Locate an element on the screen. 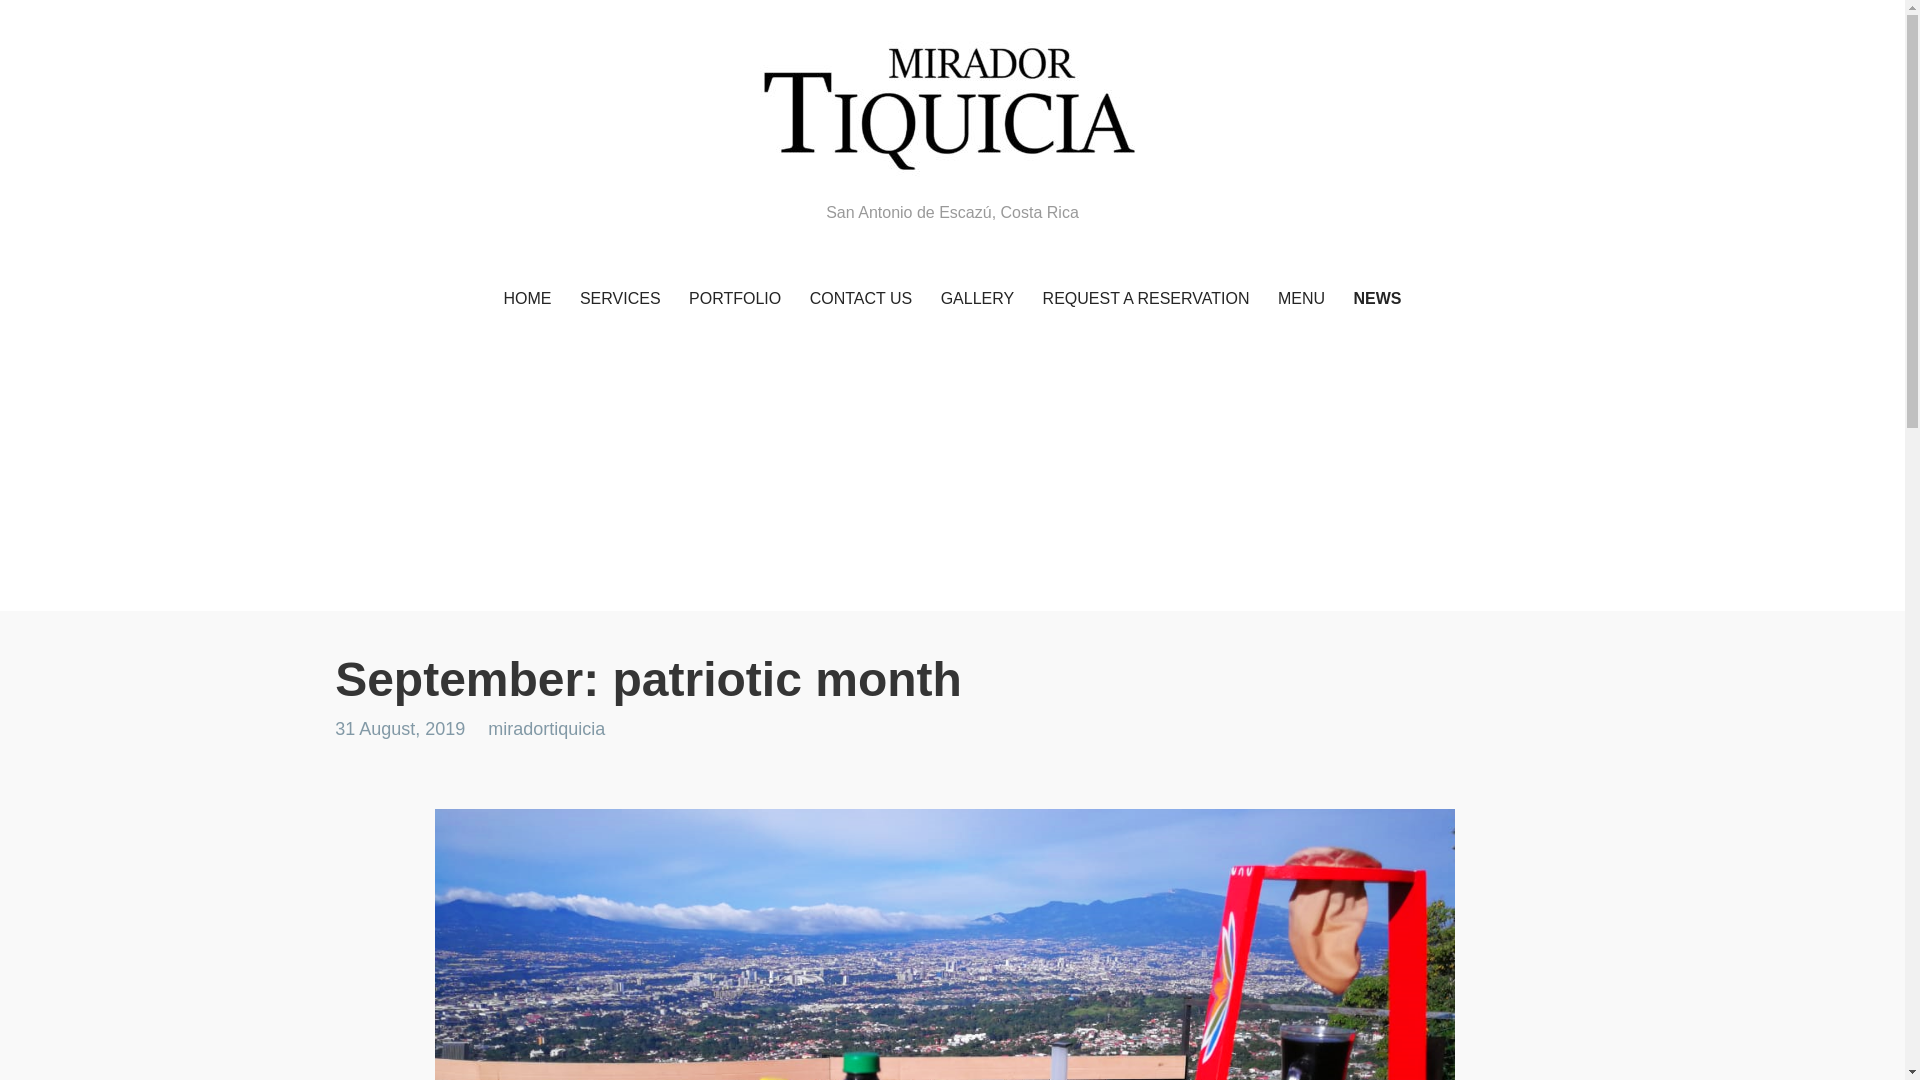 Image resolution: width=1920 pixels, height=1080 pixels. SERVICES is located at coordinates (620, 300).